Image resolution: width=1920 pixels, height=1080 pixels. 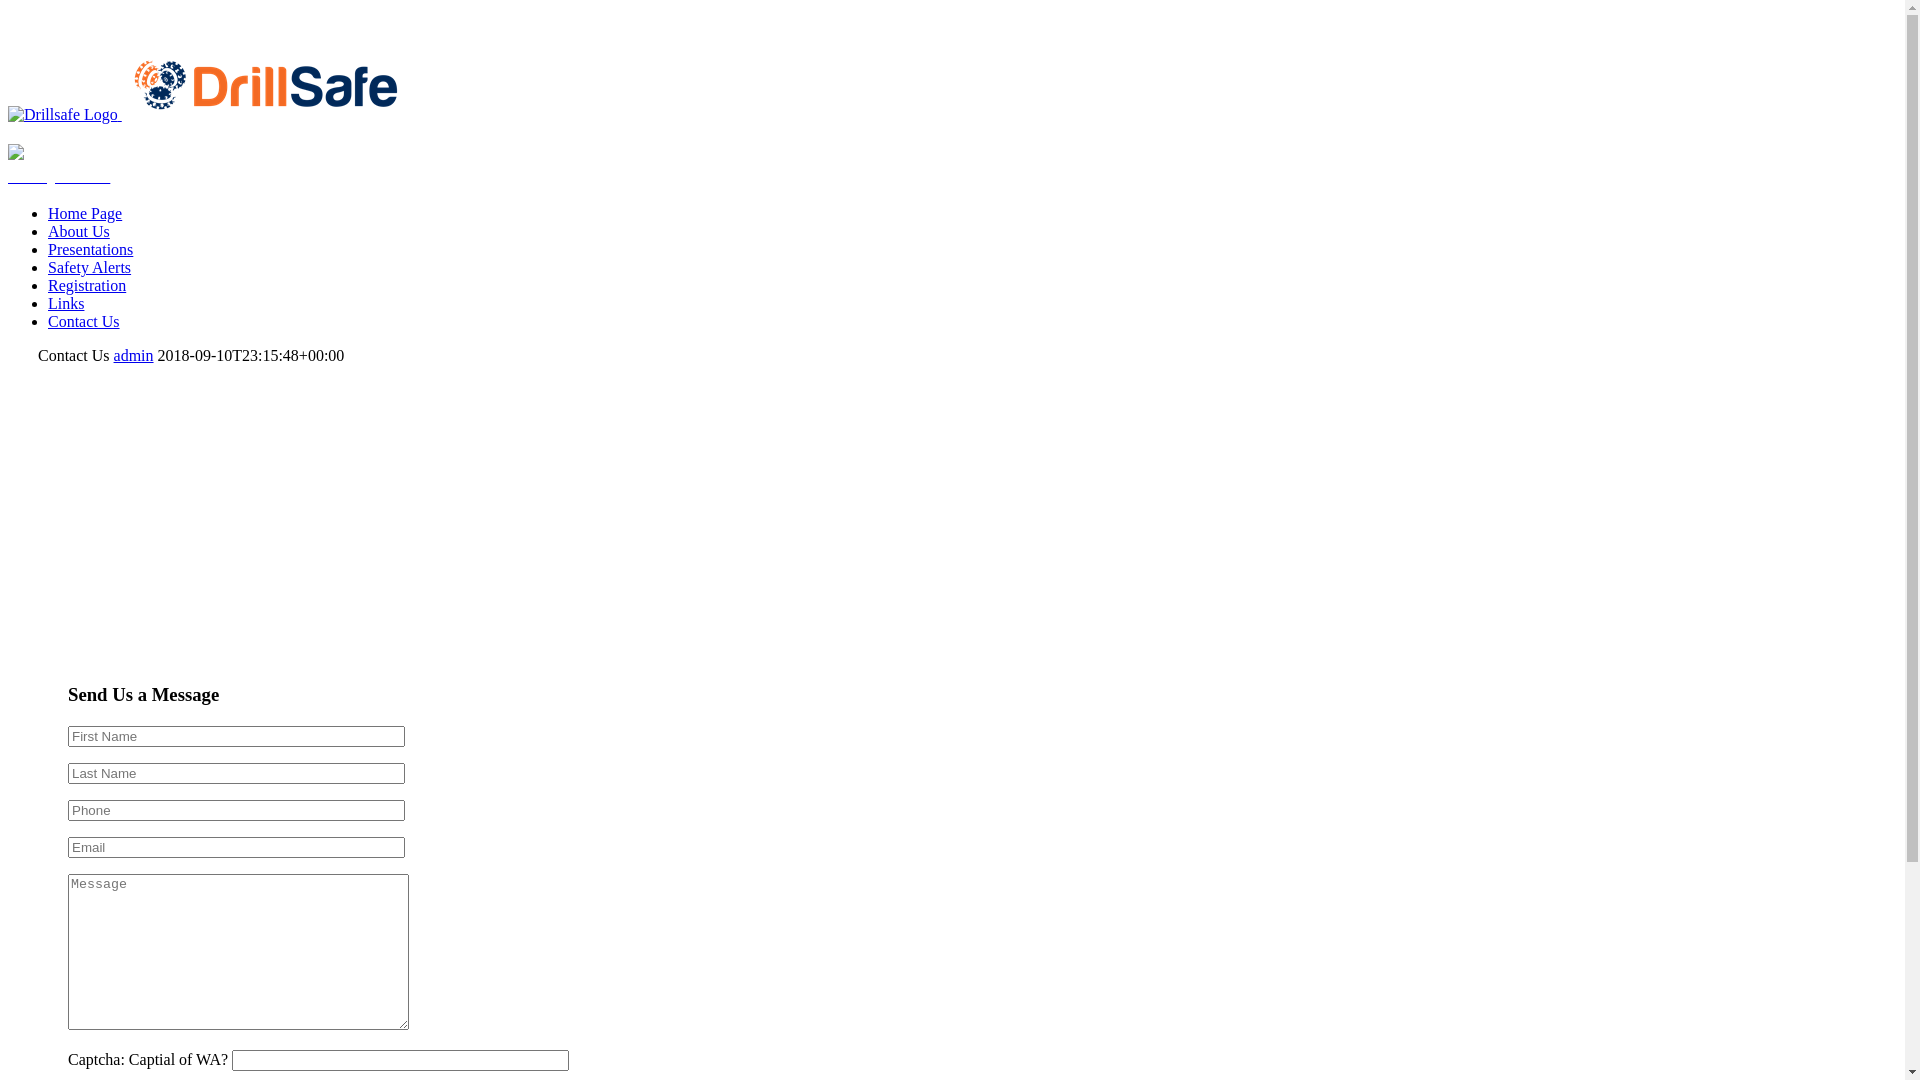 I want to click on info@drillsafe.org.au, so click(x=76, y=16).